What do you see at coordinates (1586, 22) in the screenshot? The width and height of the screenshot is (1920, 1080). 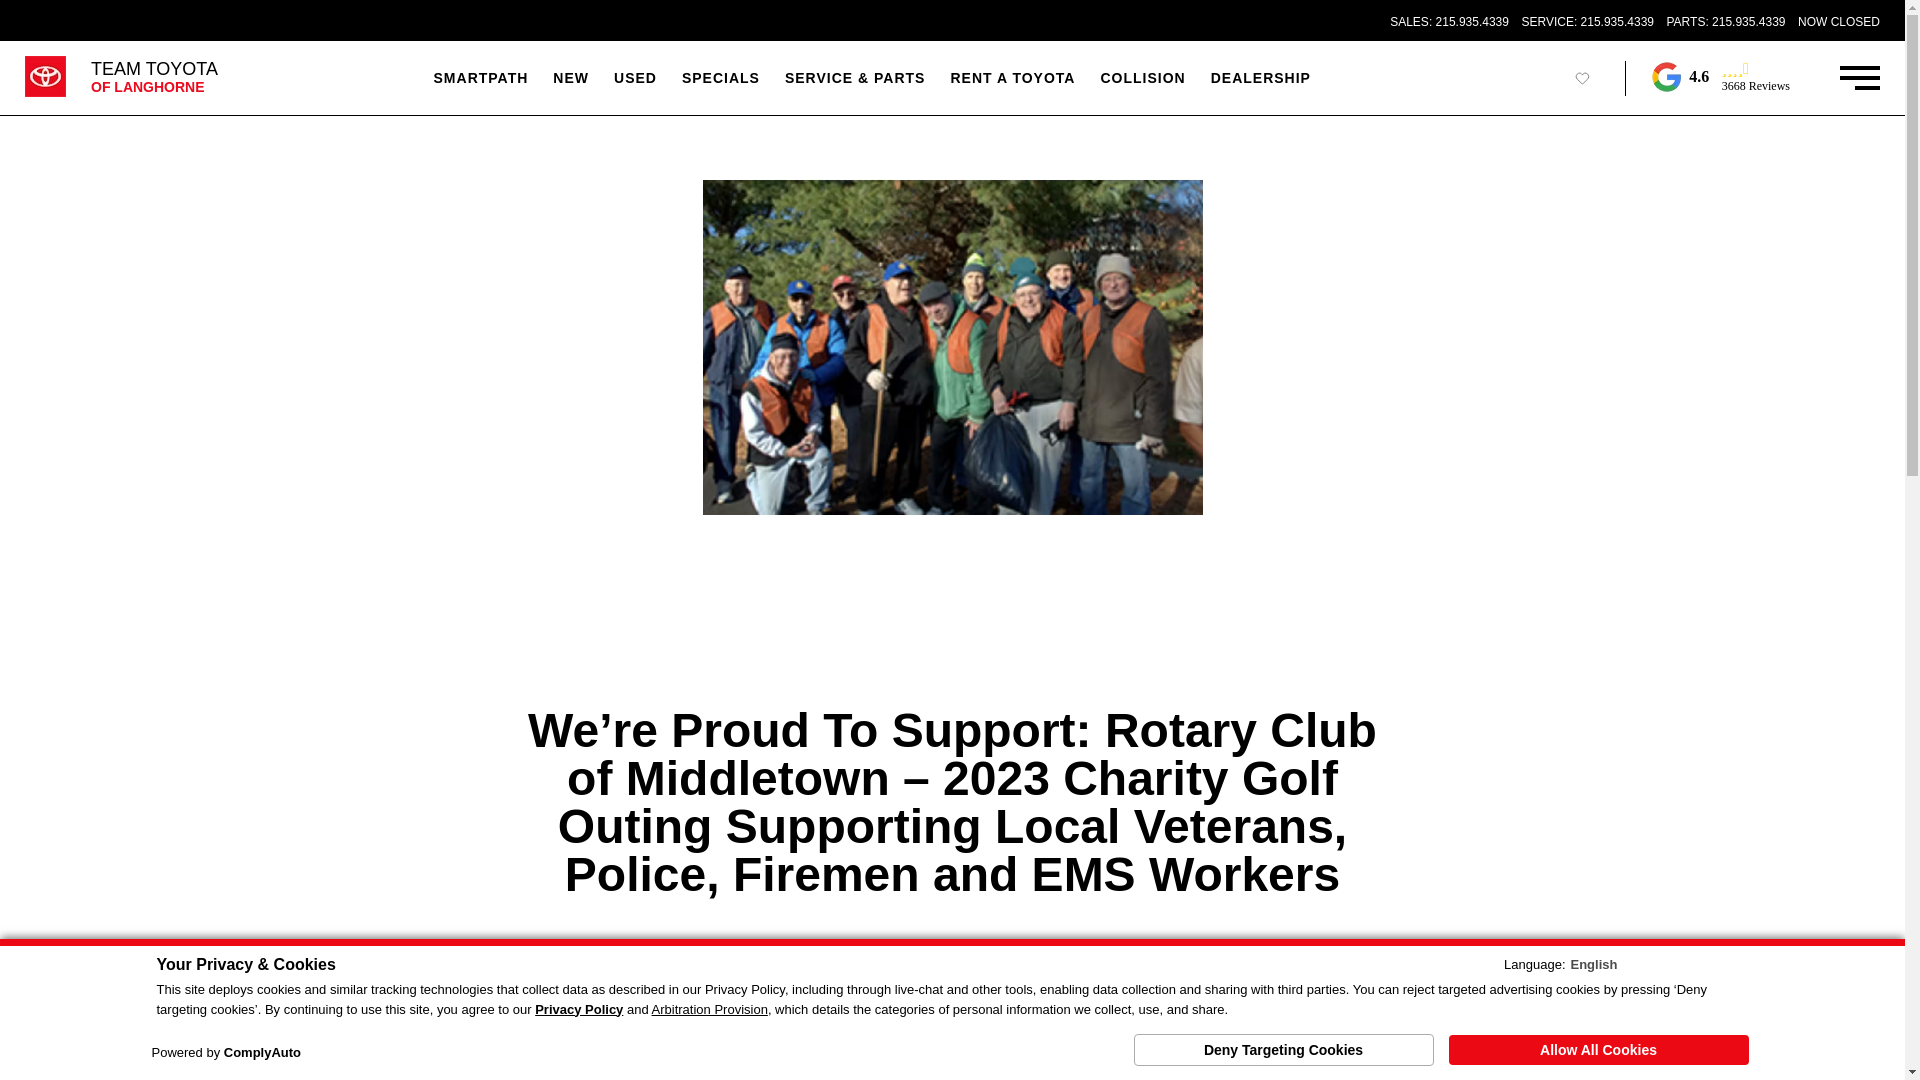 I see `Call Service at Team Toyota of Langhorne` at bounding box center [1586, 22].